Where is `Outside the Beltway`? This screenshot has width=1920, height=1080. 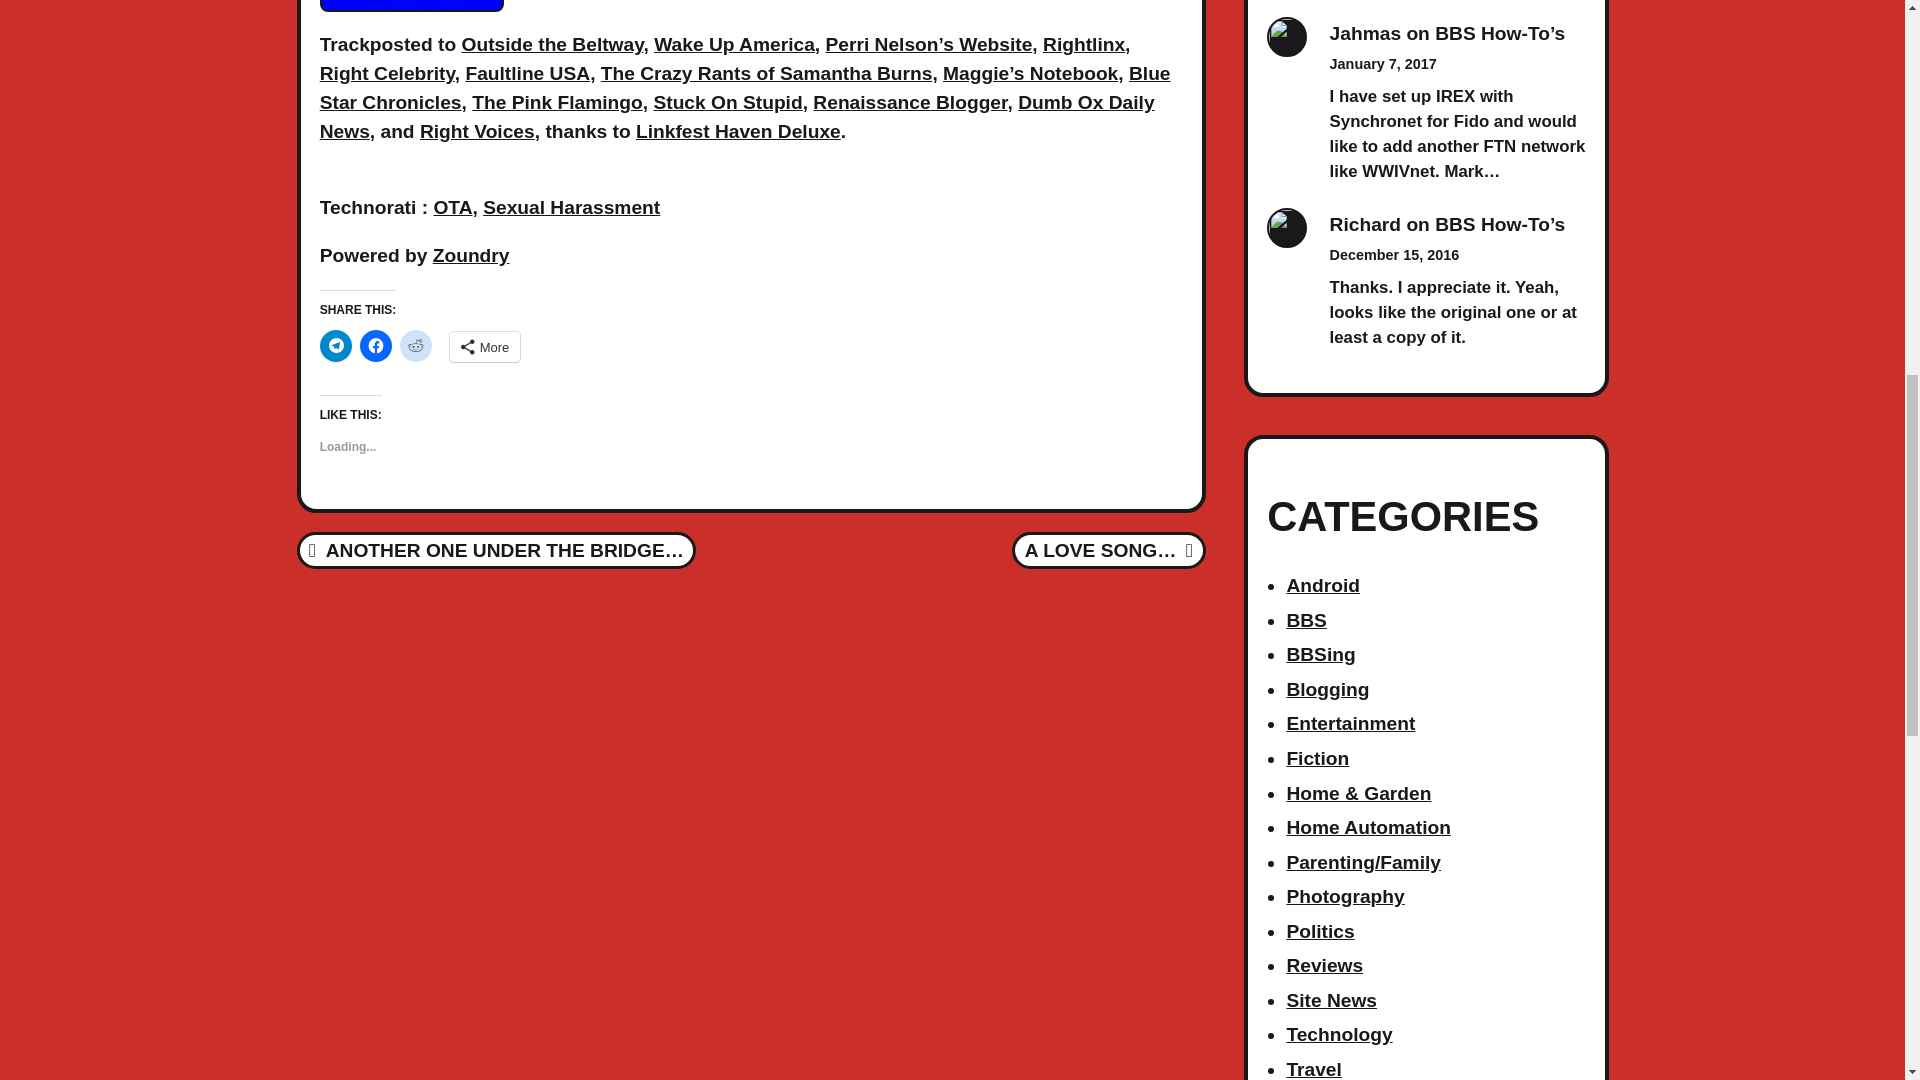
Outside the Beltway is located at coordinates (552, 44).